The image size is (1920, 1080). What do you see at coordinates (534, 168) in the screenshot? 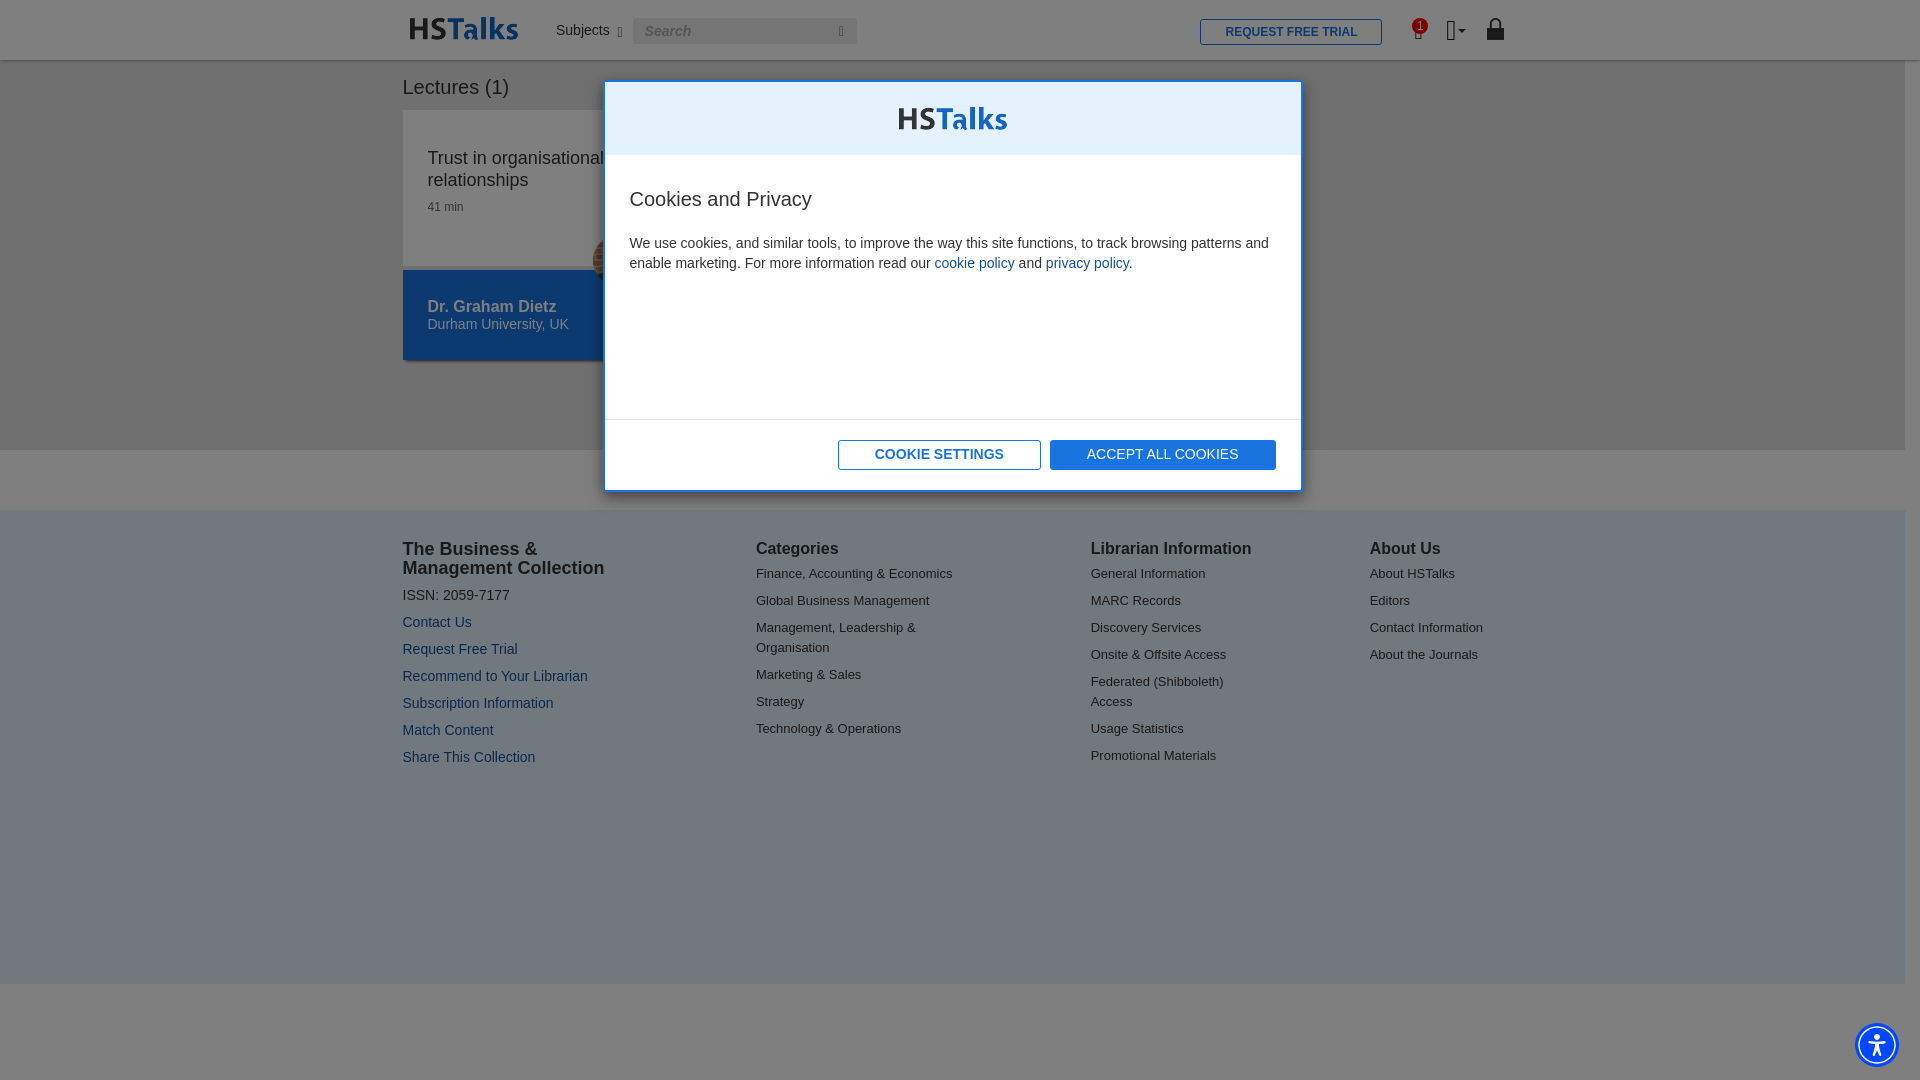
I see `Trust in organisational relationships` at bounding box center [534, 168].